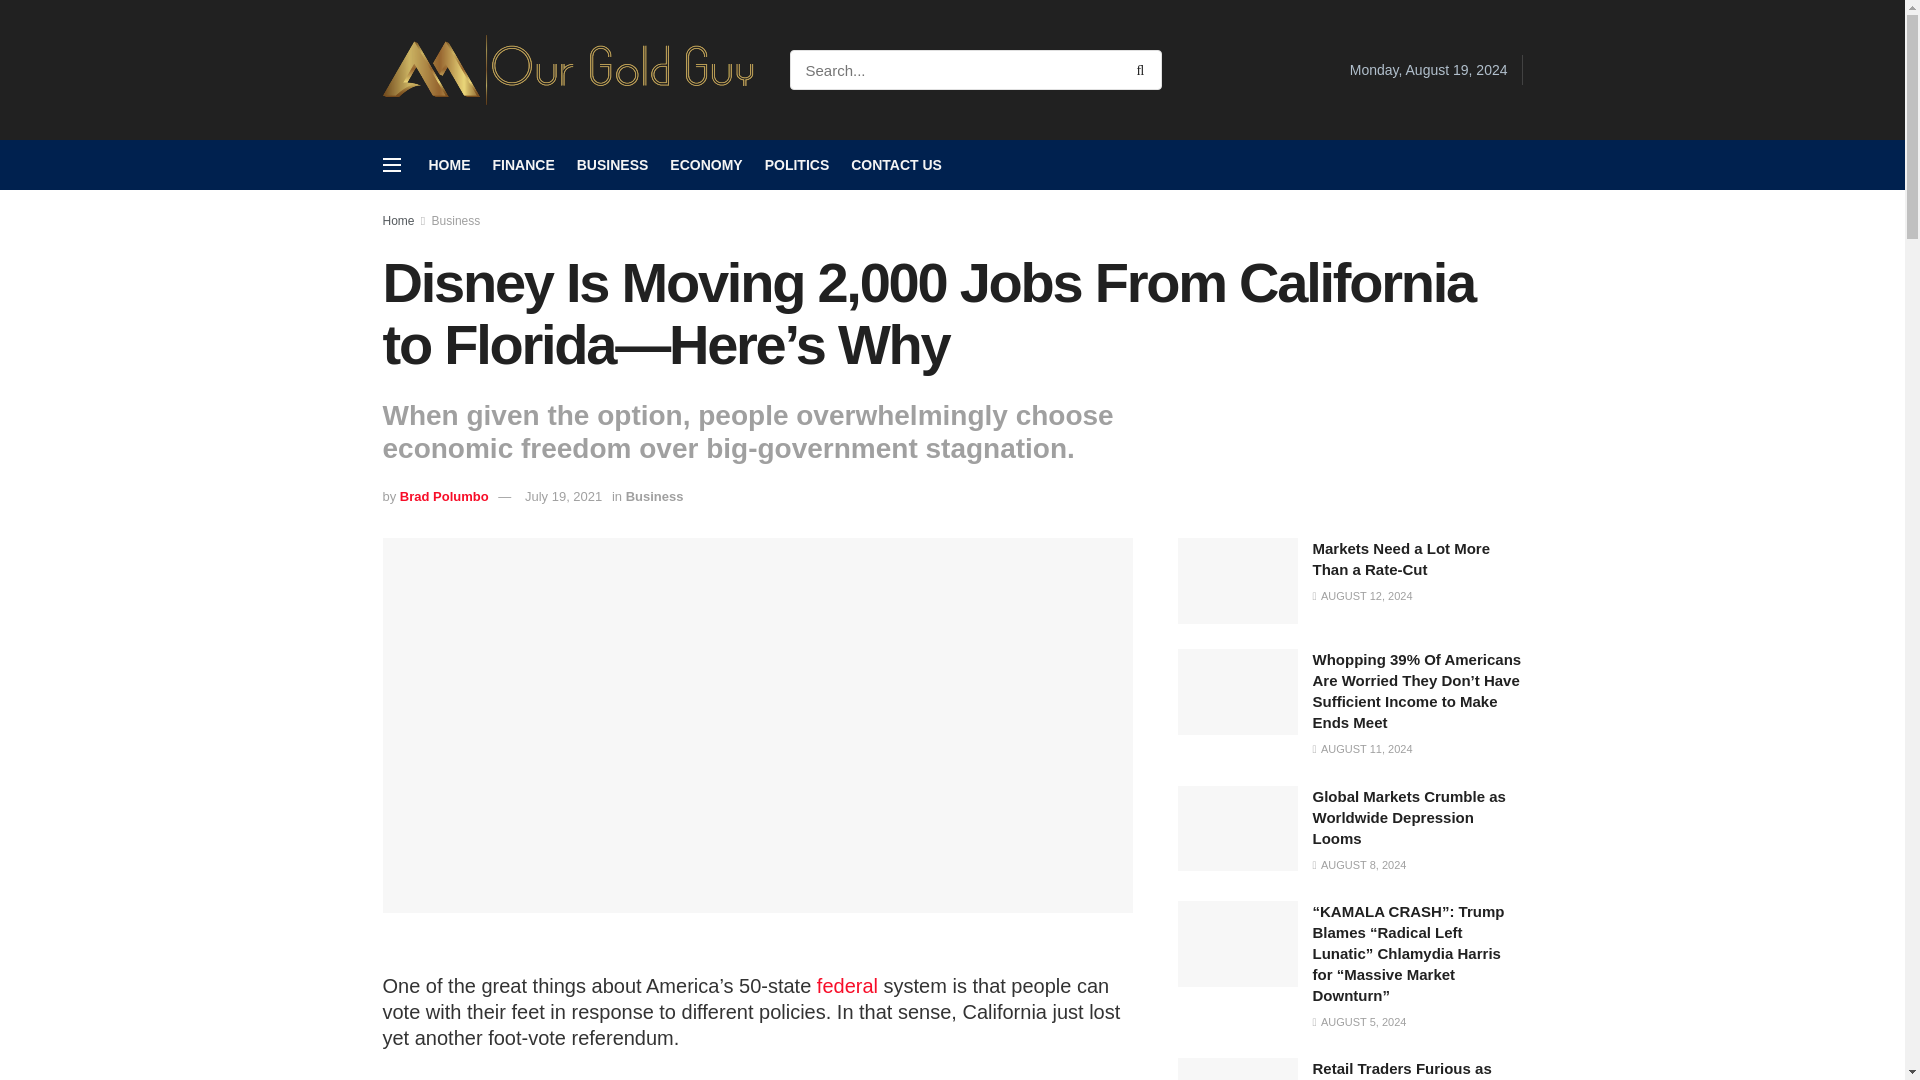 This screenshot has height=1080, width=1920. I want to click on July 19, 2021, so click(563, 496).